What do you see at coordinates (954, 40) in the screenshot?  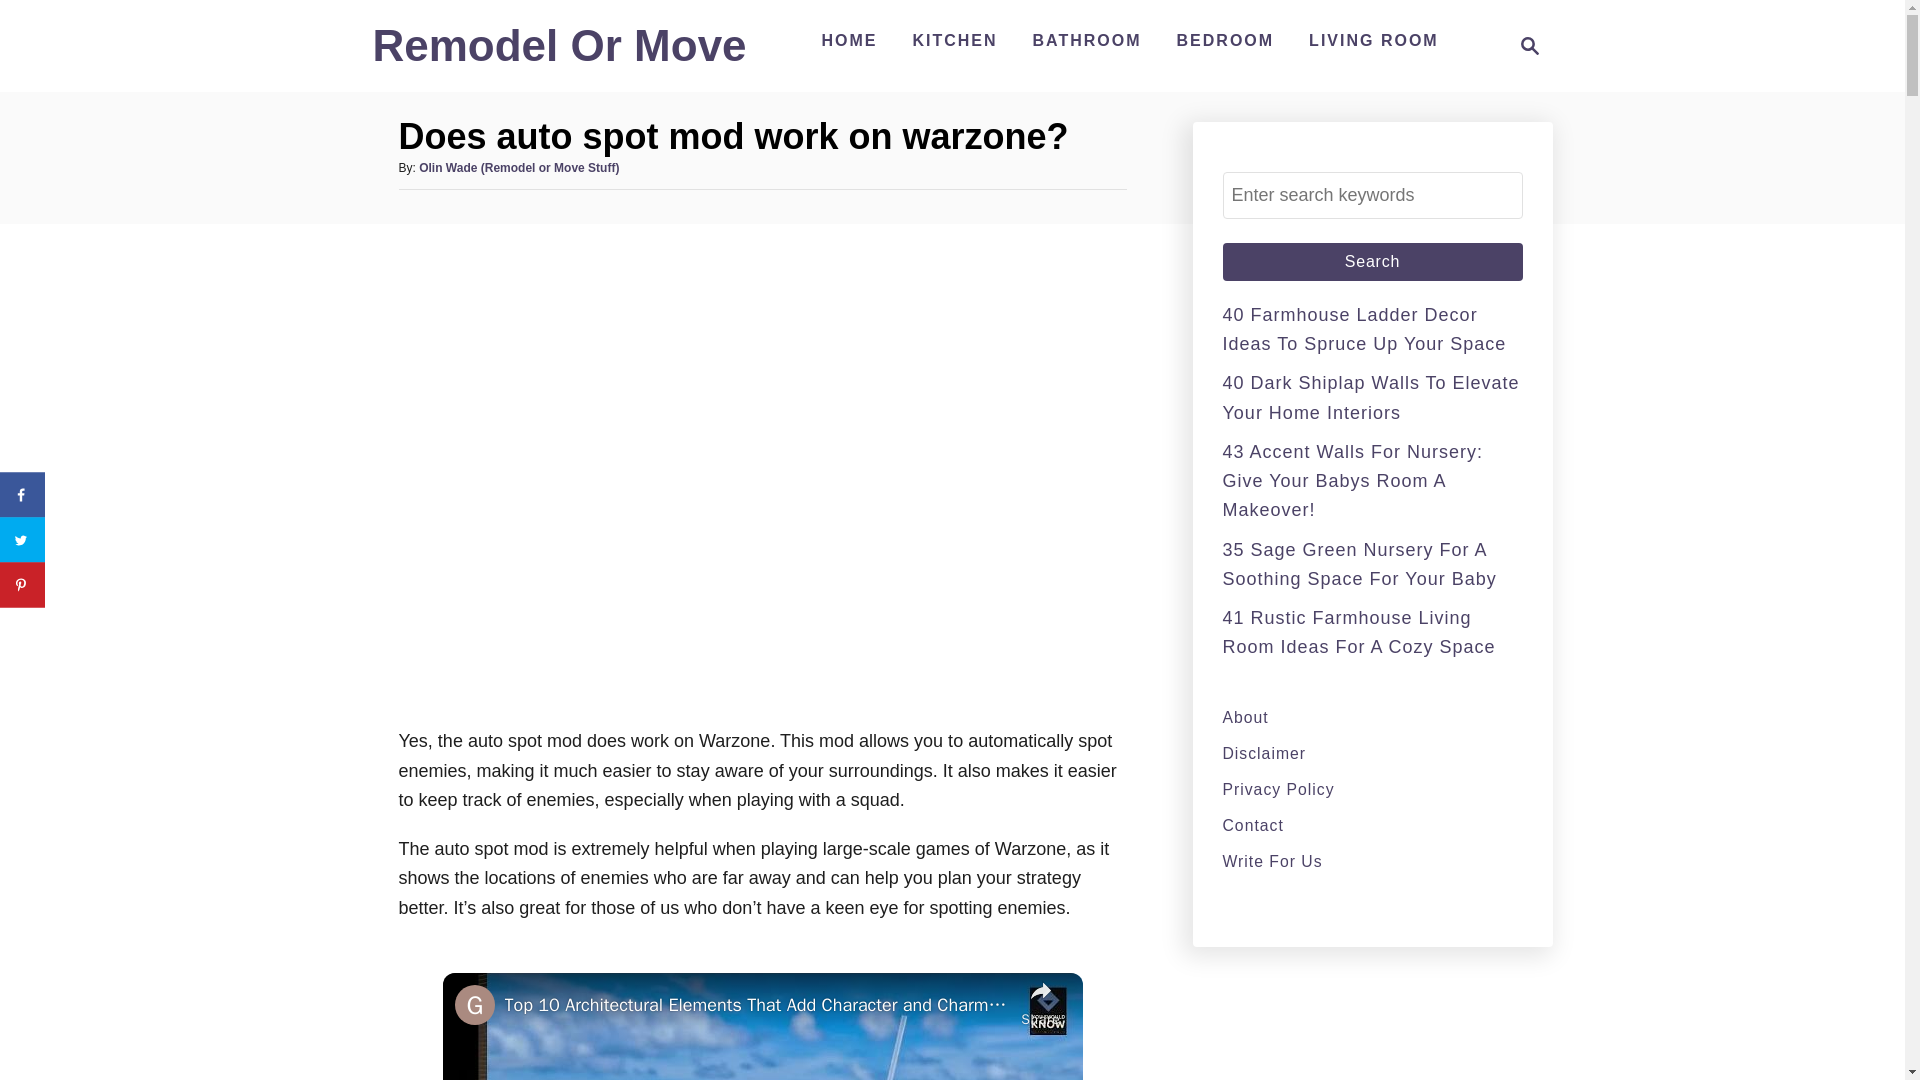 I see `KITCHEN` at bounding box center [954, 40].